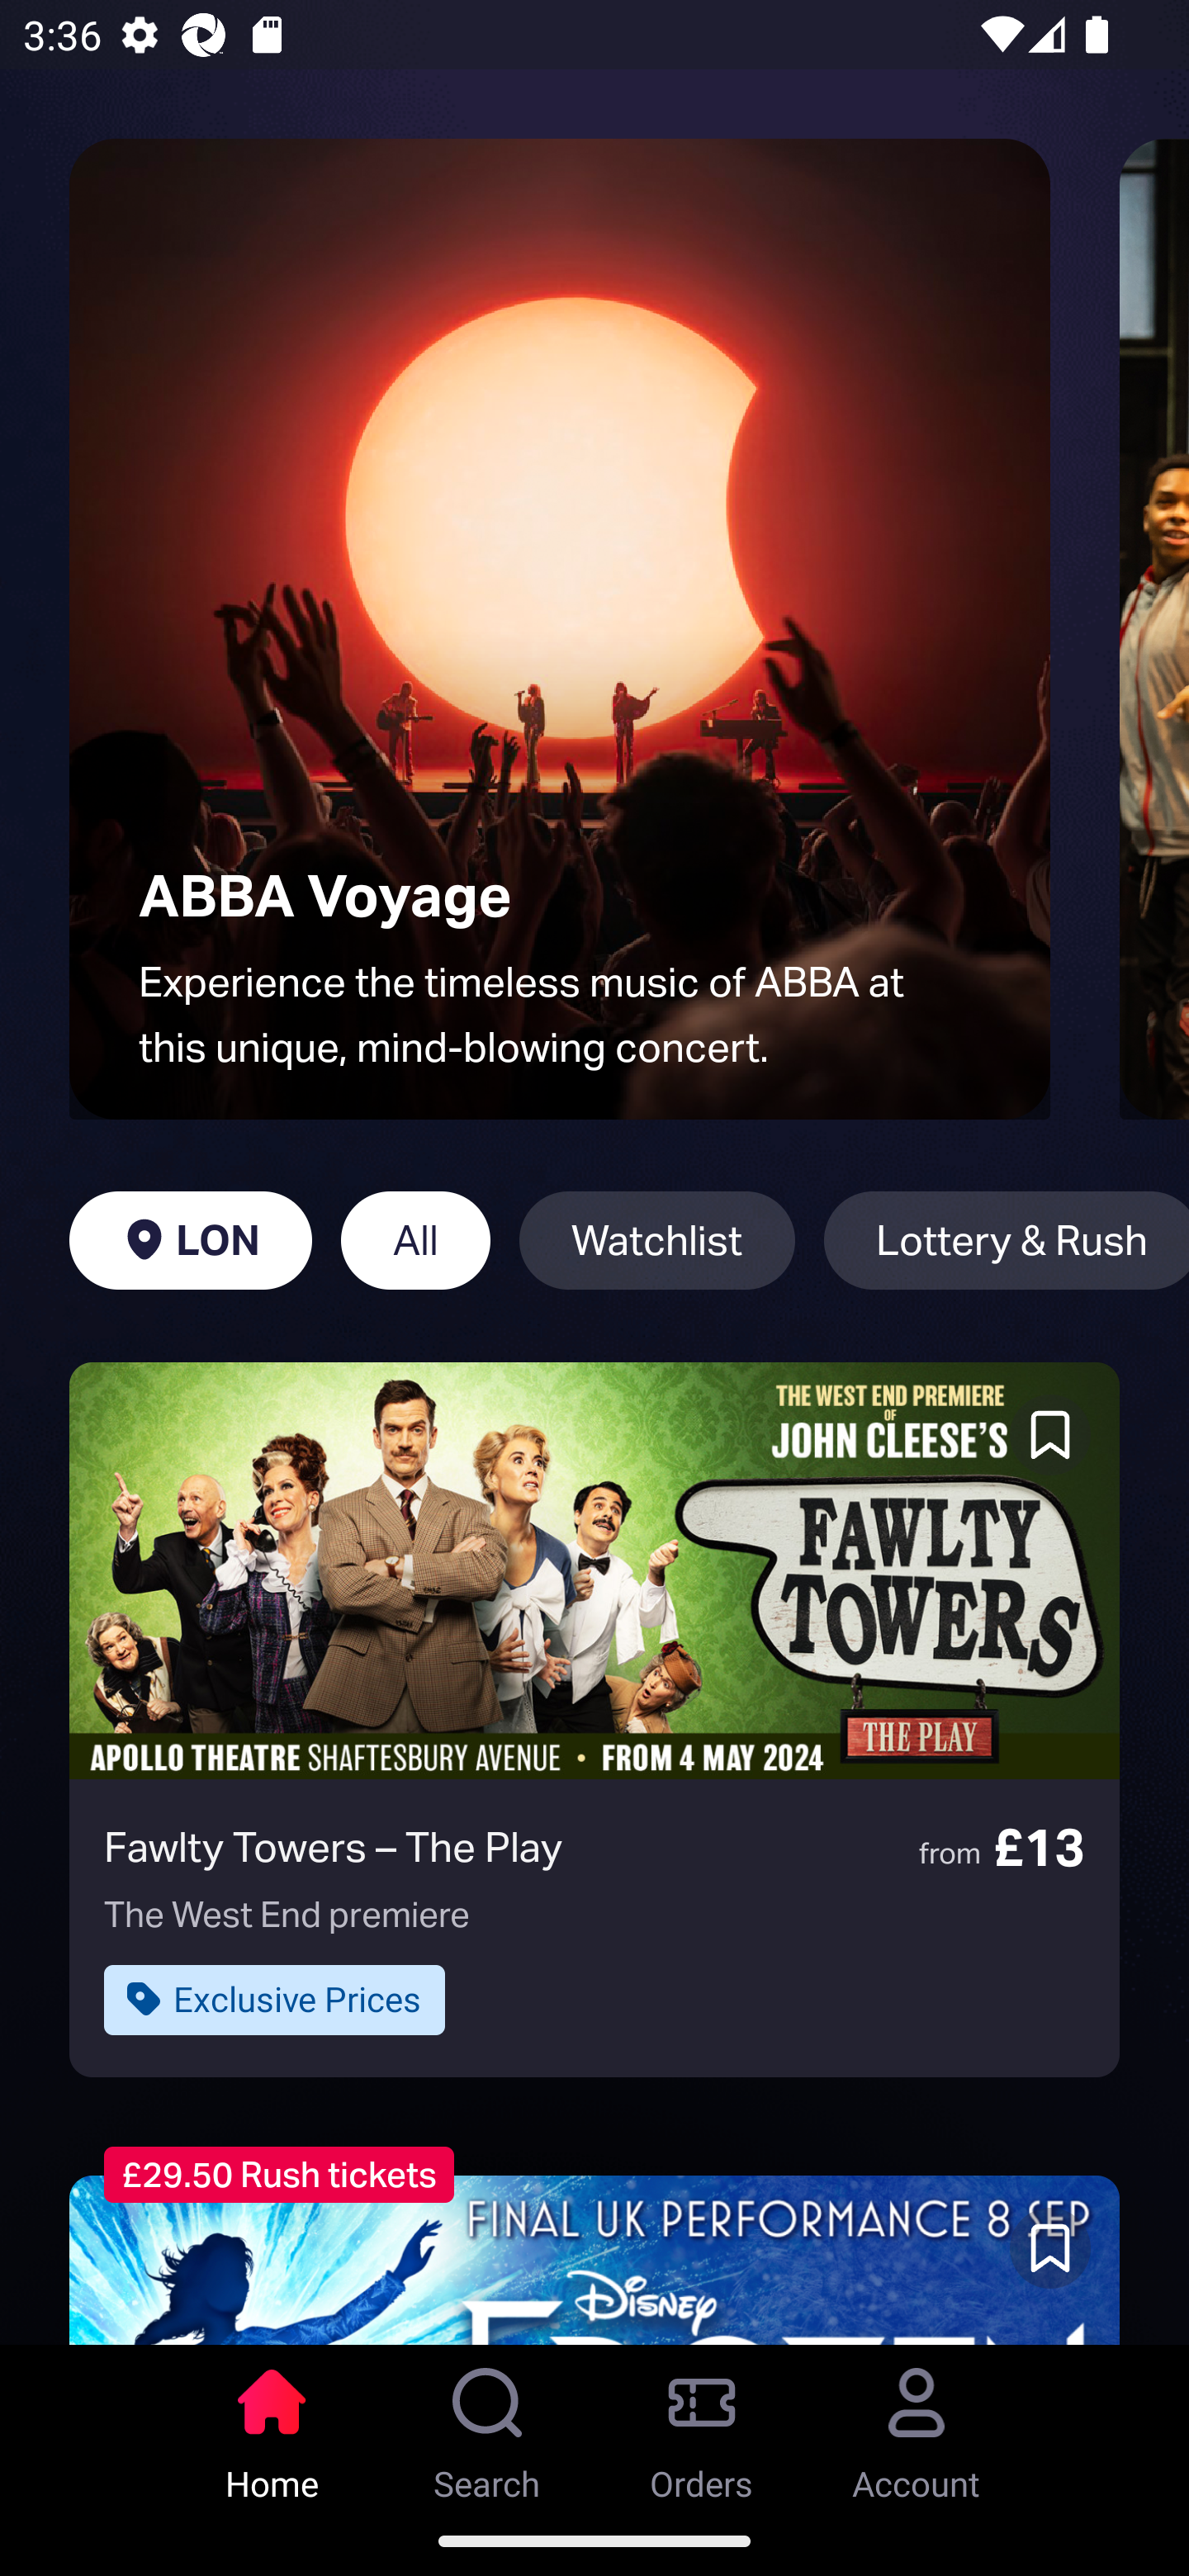 The height and width of the screenshot is (2576, 1189). Describe the element at coordinates (190, 1240) in the screenshot. I see `LON` at that location.